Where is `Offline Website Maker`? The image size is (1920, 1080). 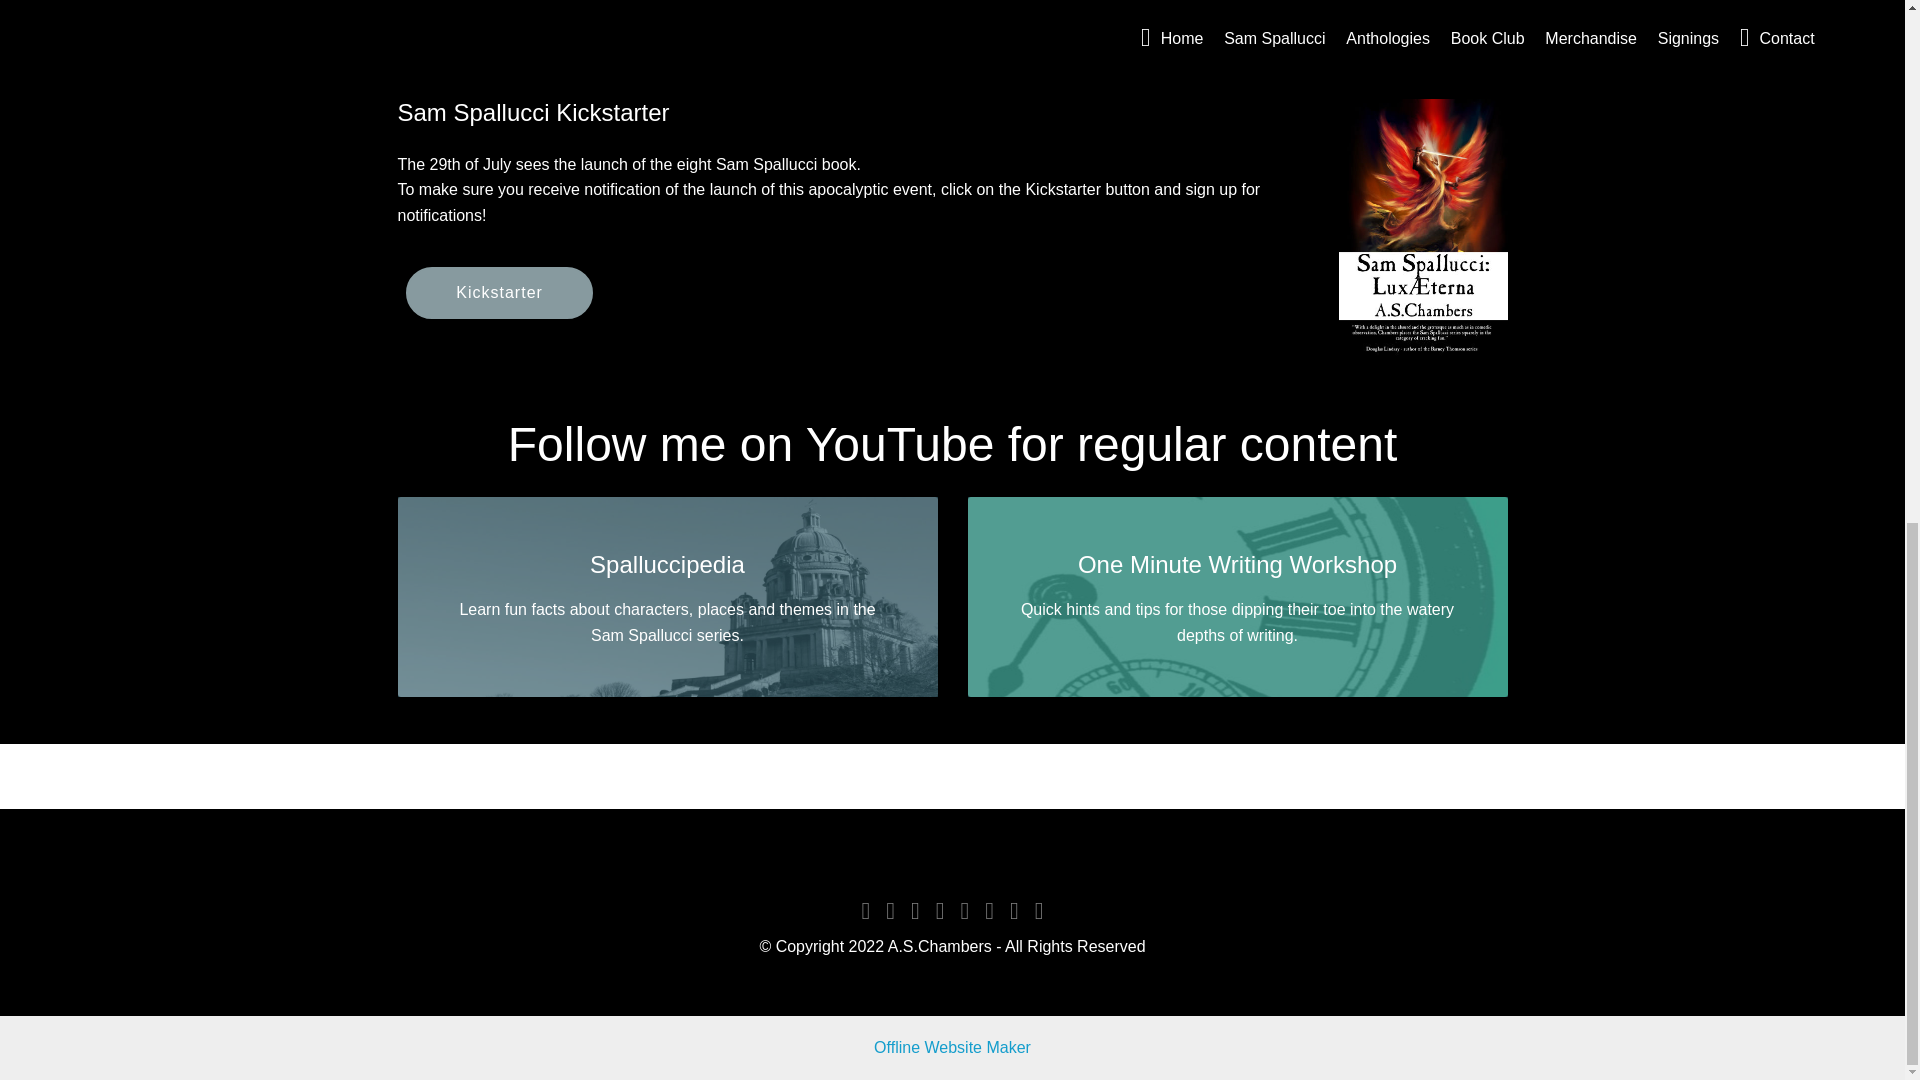
Offline Website Maker is located at coordinates (952, 1047).